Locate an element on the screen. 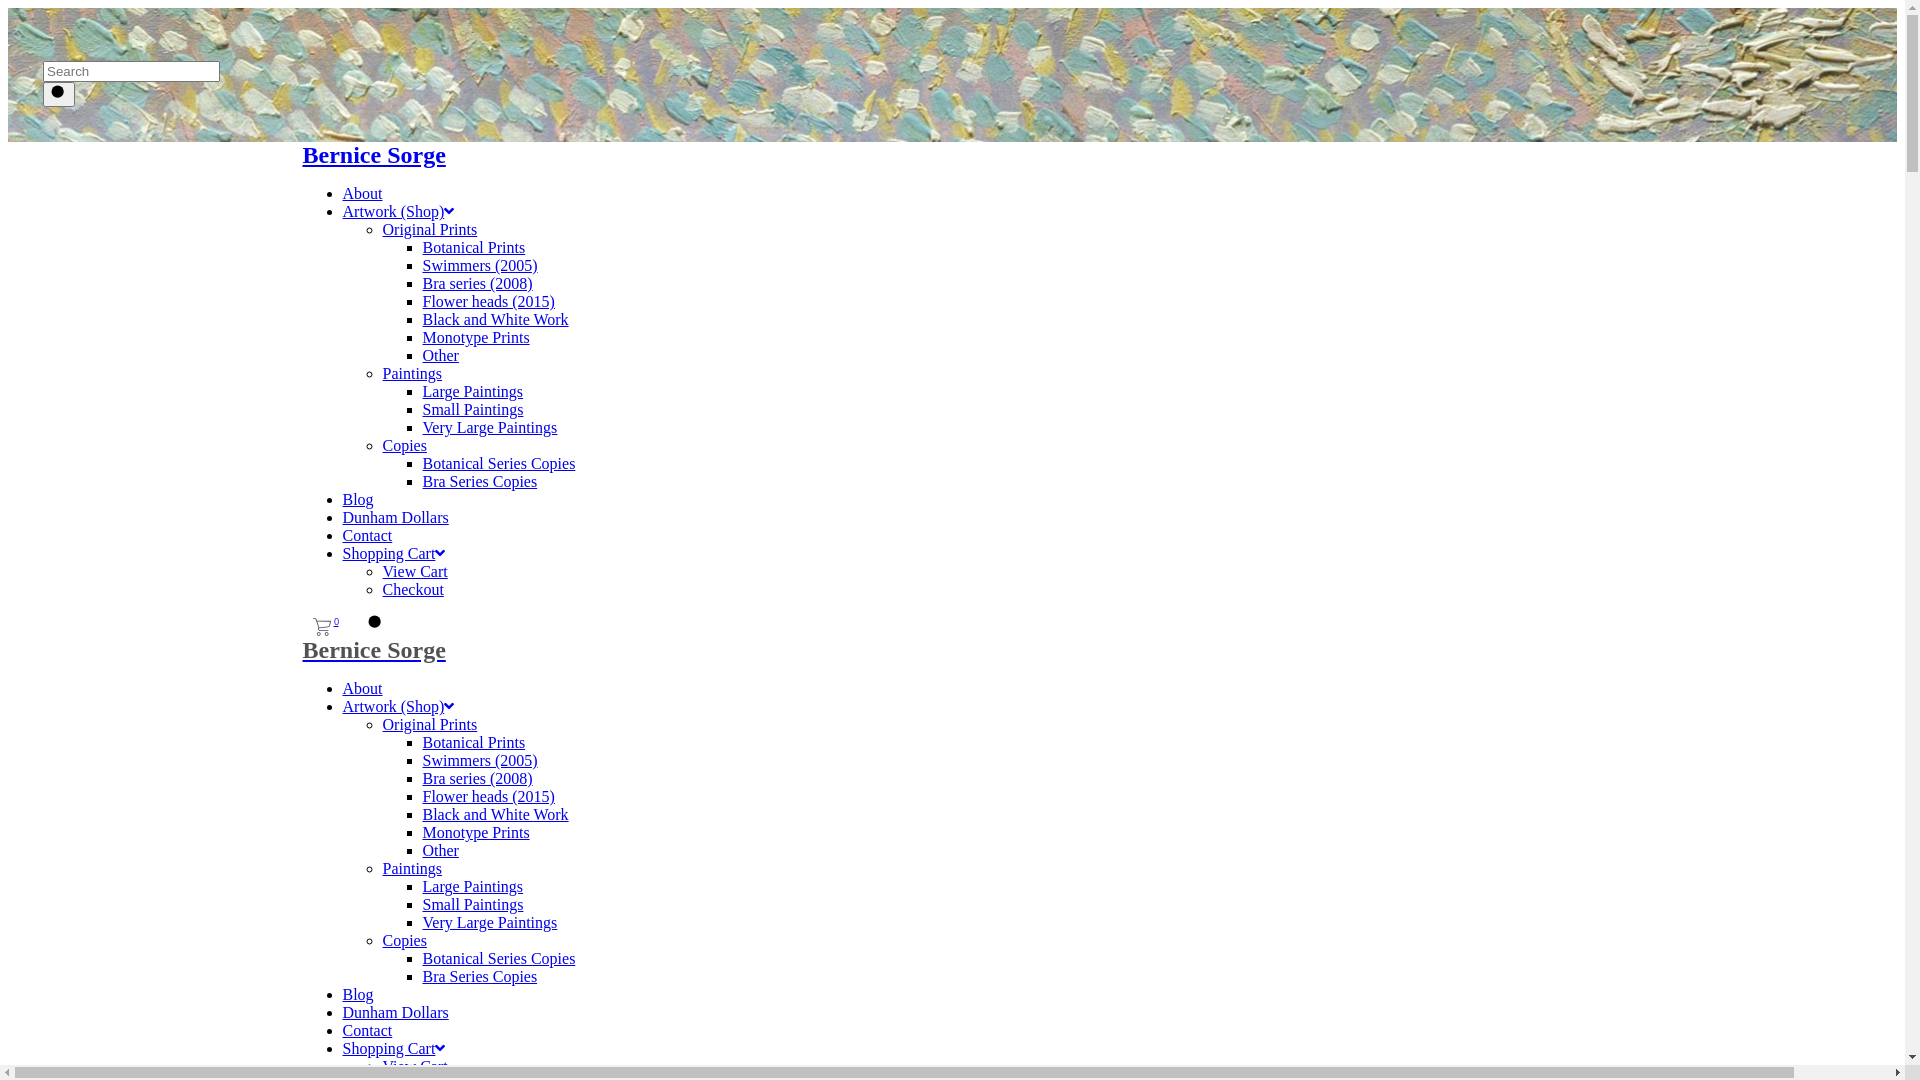  Copies is located at coordinates (404, 940).